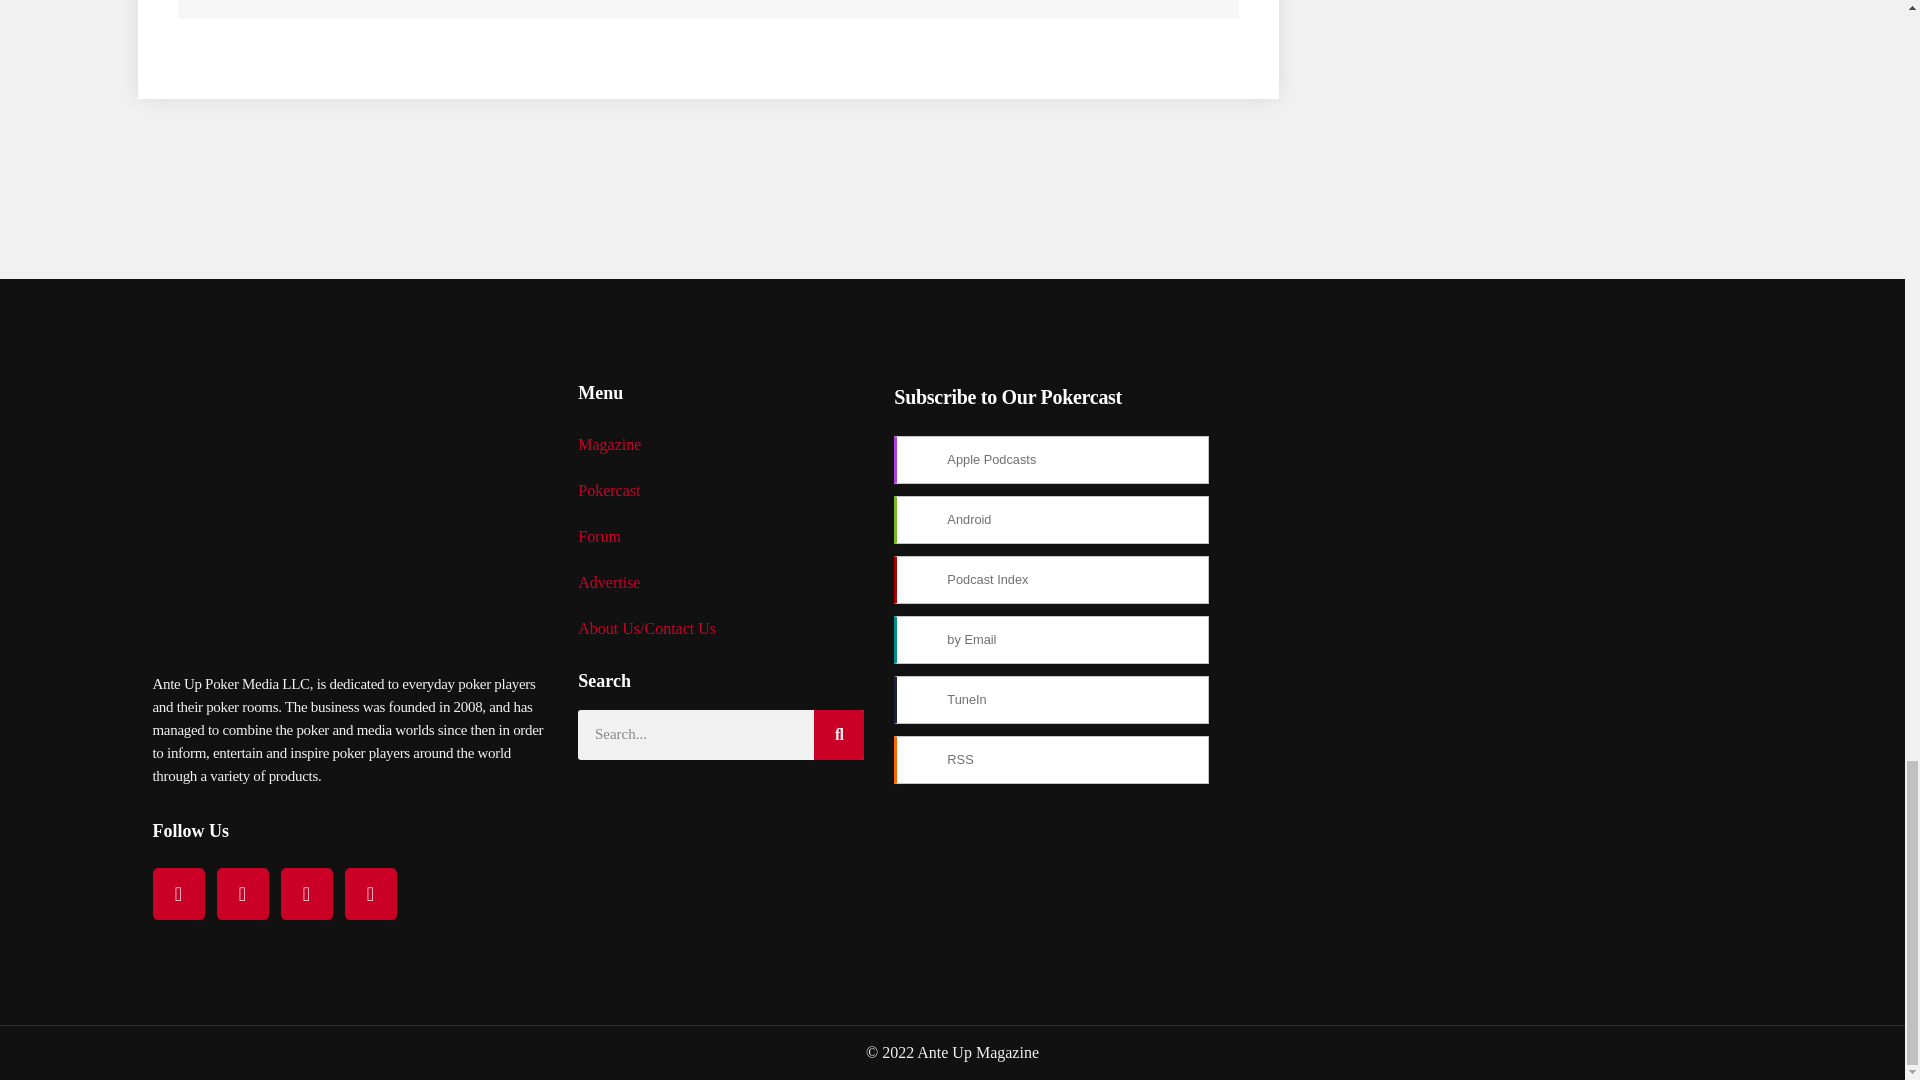 This screenshot has height=1080, width=1920. I want to click on Subscribe on Podcast Index, so click(1052, 580).